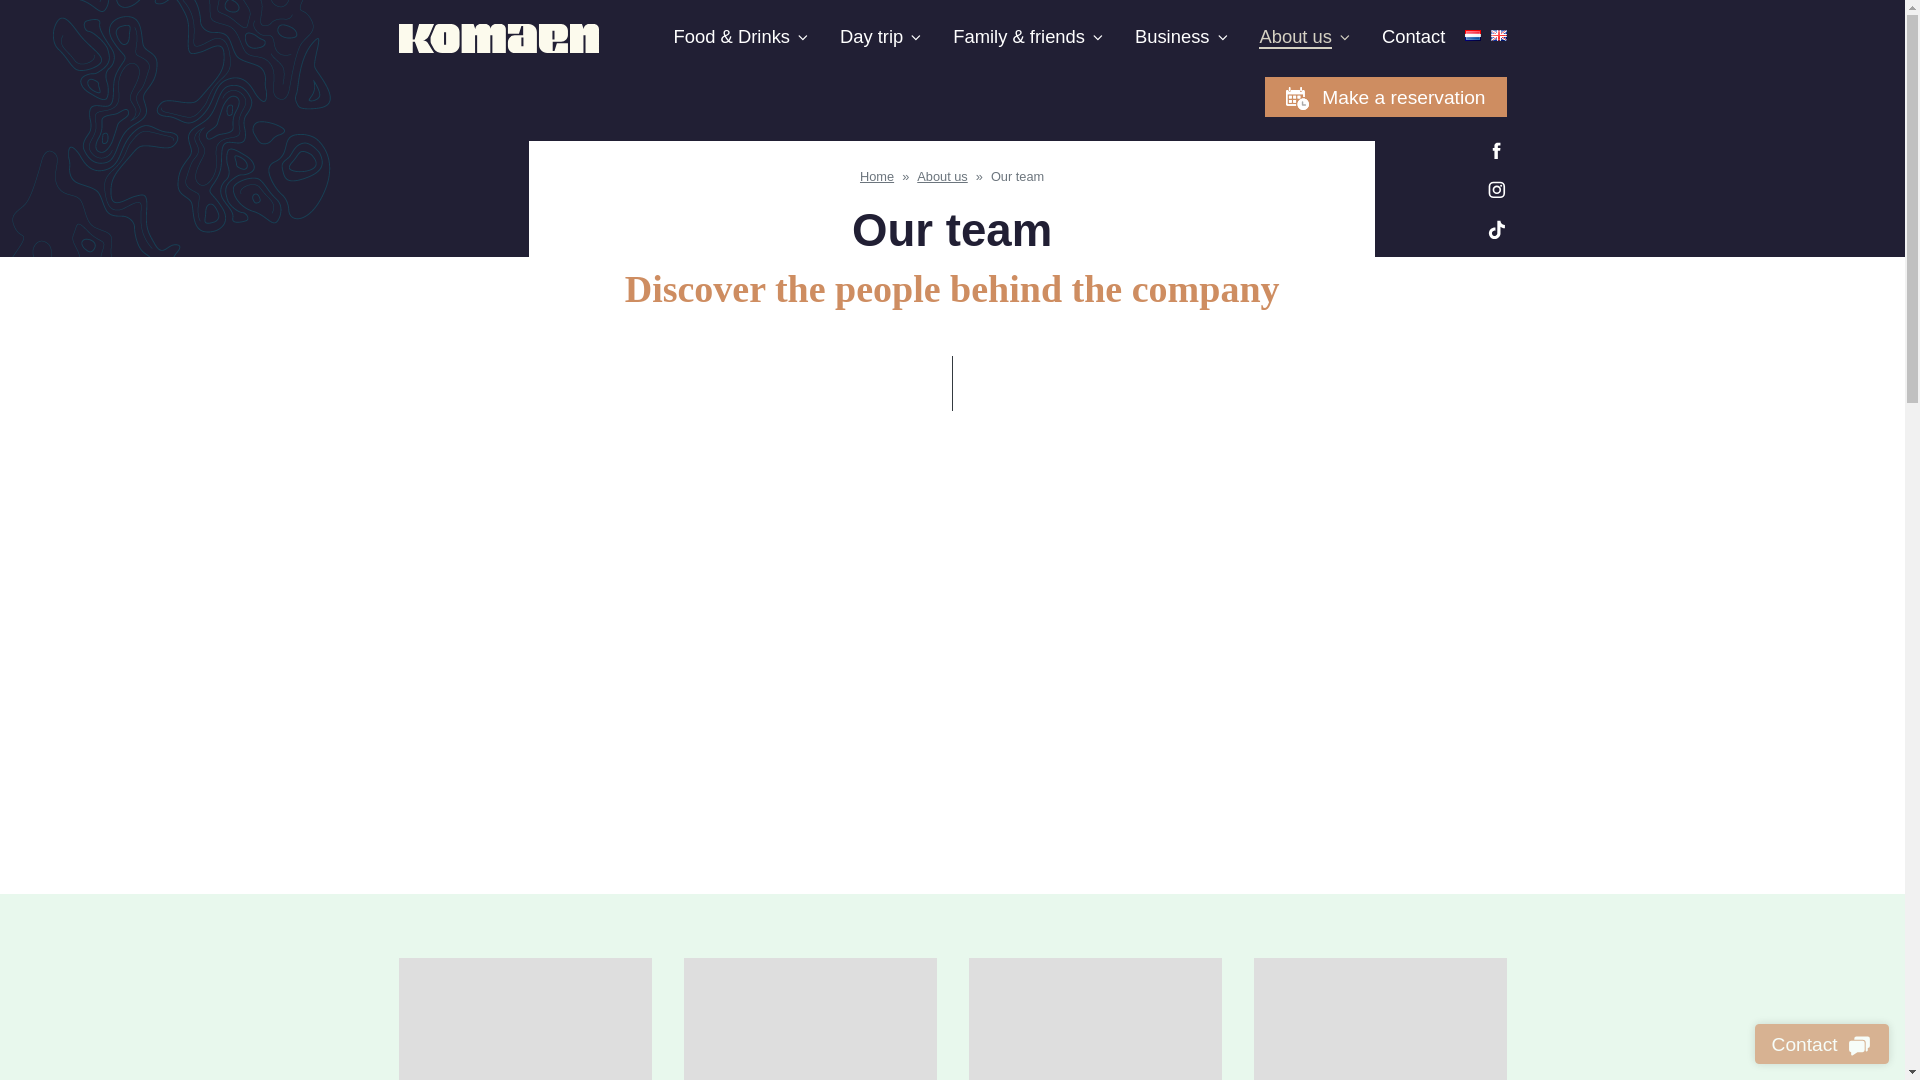  Describe the element at coordinates (1182, 36) in the screenshot. I see `Business` at that location.